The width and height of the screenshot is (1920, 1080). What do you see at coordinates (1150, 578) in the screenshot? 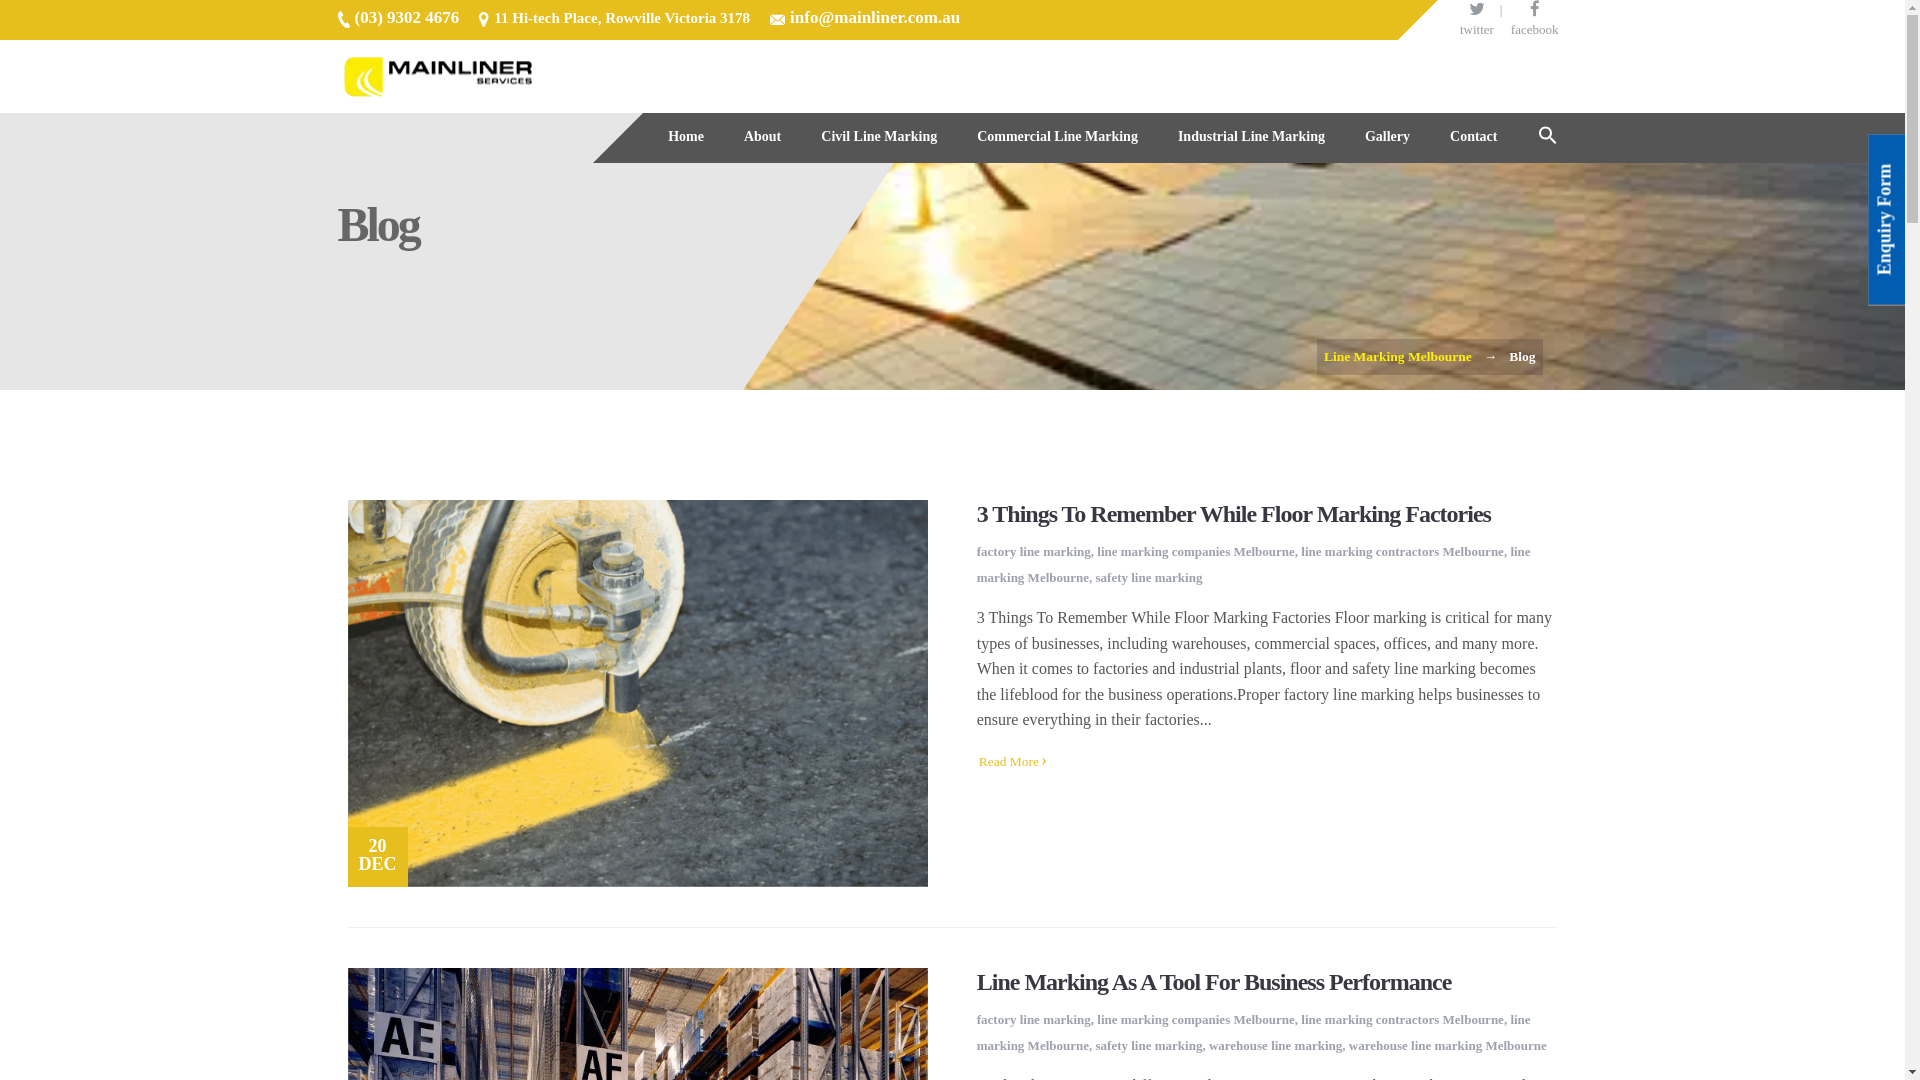
I see `safety line marking` at bounding box center [1150, 578].